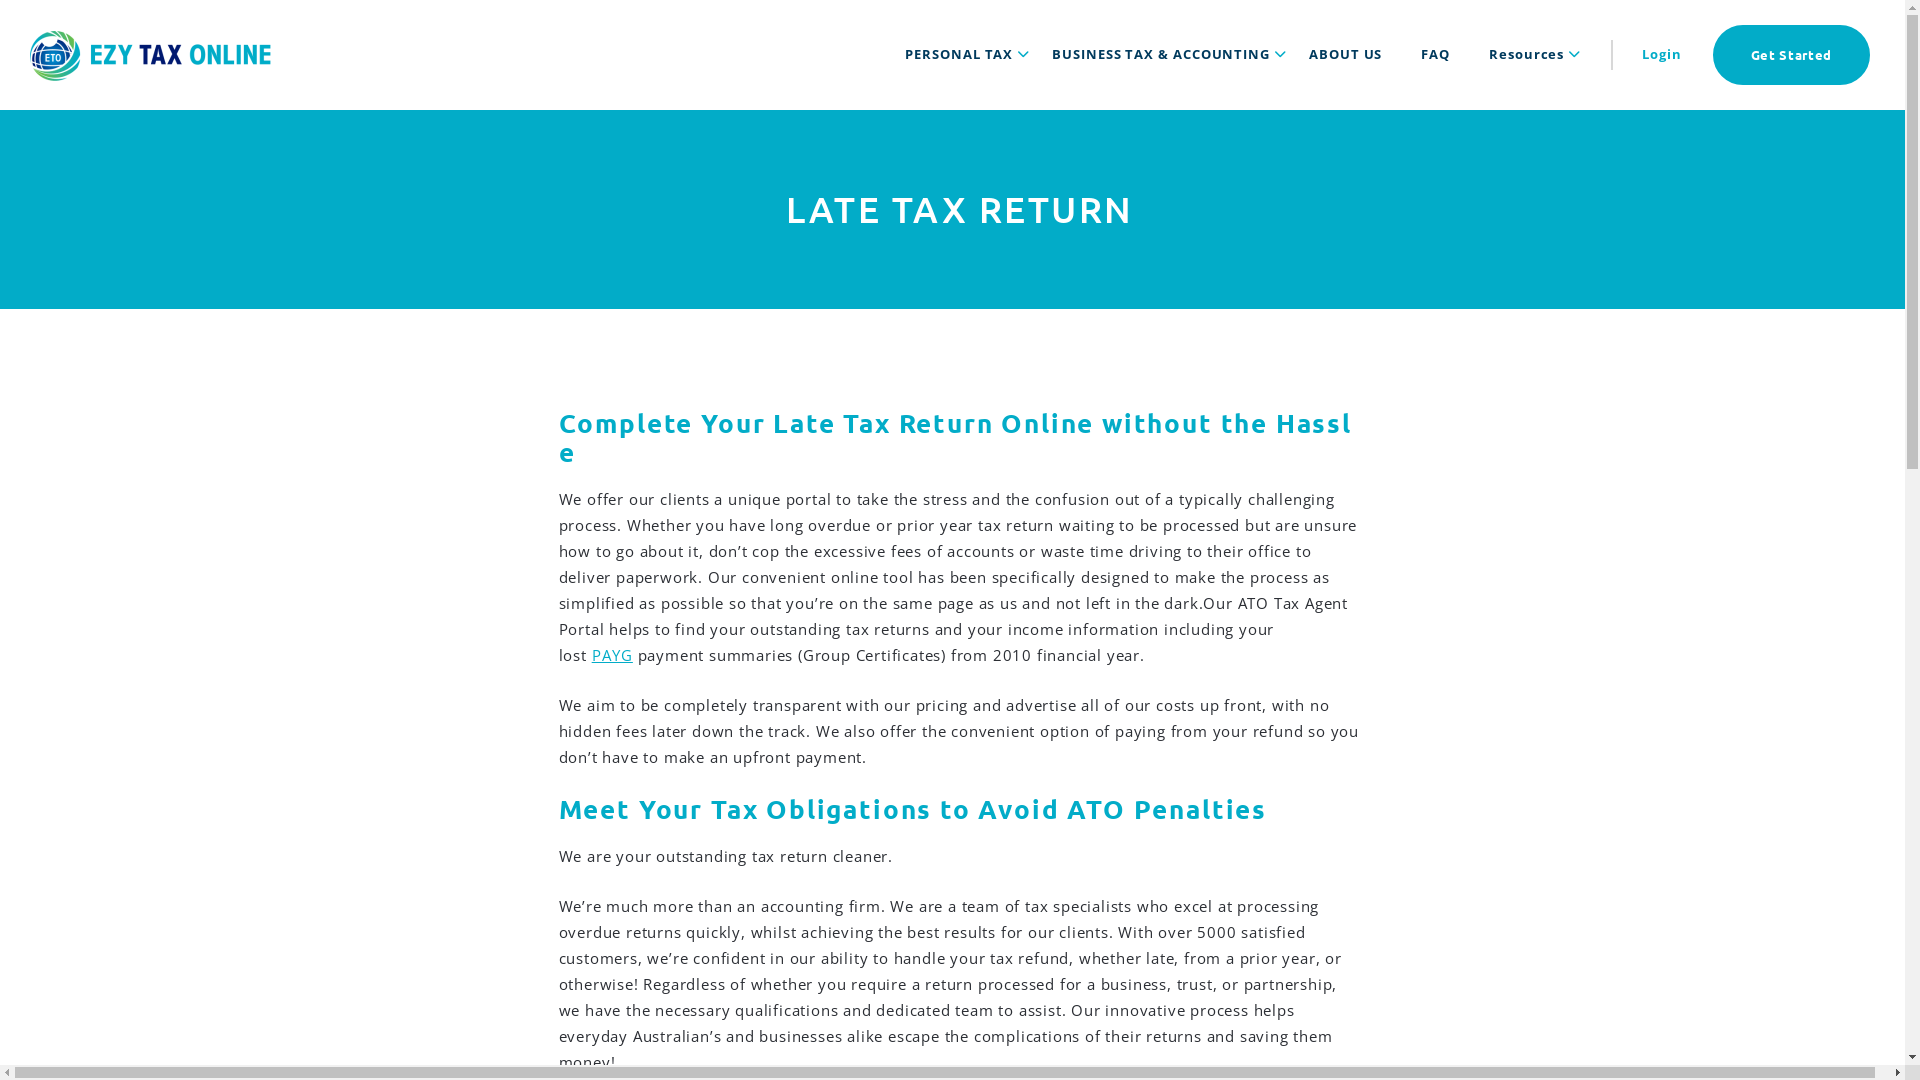  What do you see at coordinates (1662, 54) in the screenshot?
I see `Login` at bounding box center [1662, 54].